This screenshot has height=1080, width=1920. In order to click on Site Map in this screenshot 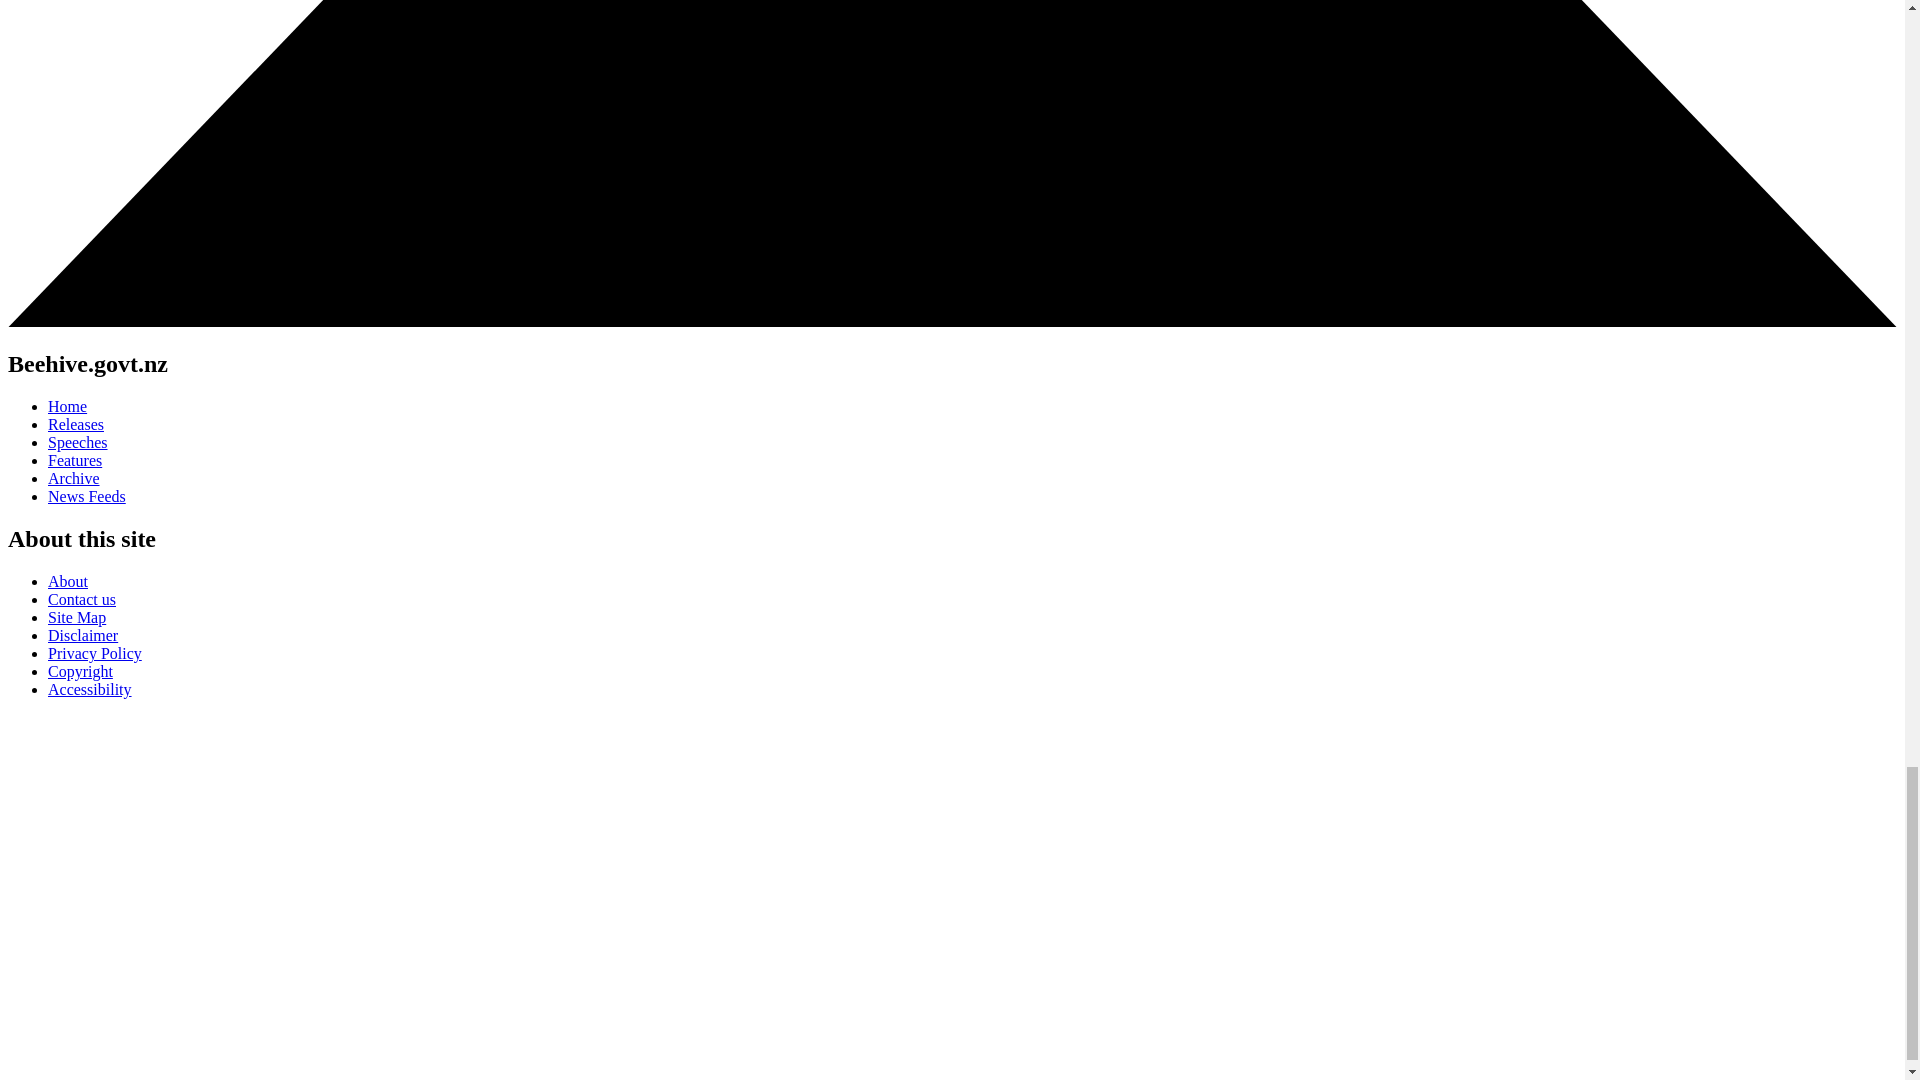, I will do `click(76, 618)`.